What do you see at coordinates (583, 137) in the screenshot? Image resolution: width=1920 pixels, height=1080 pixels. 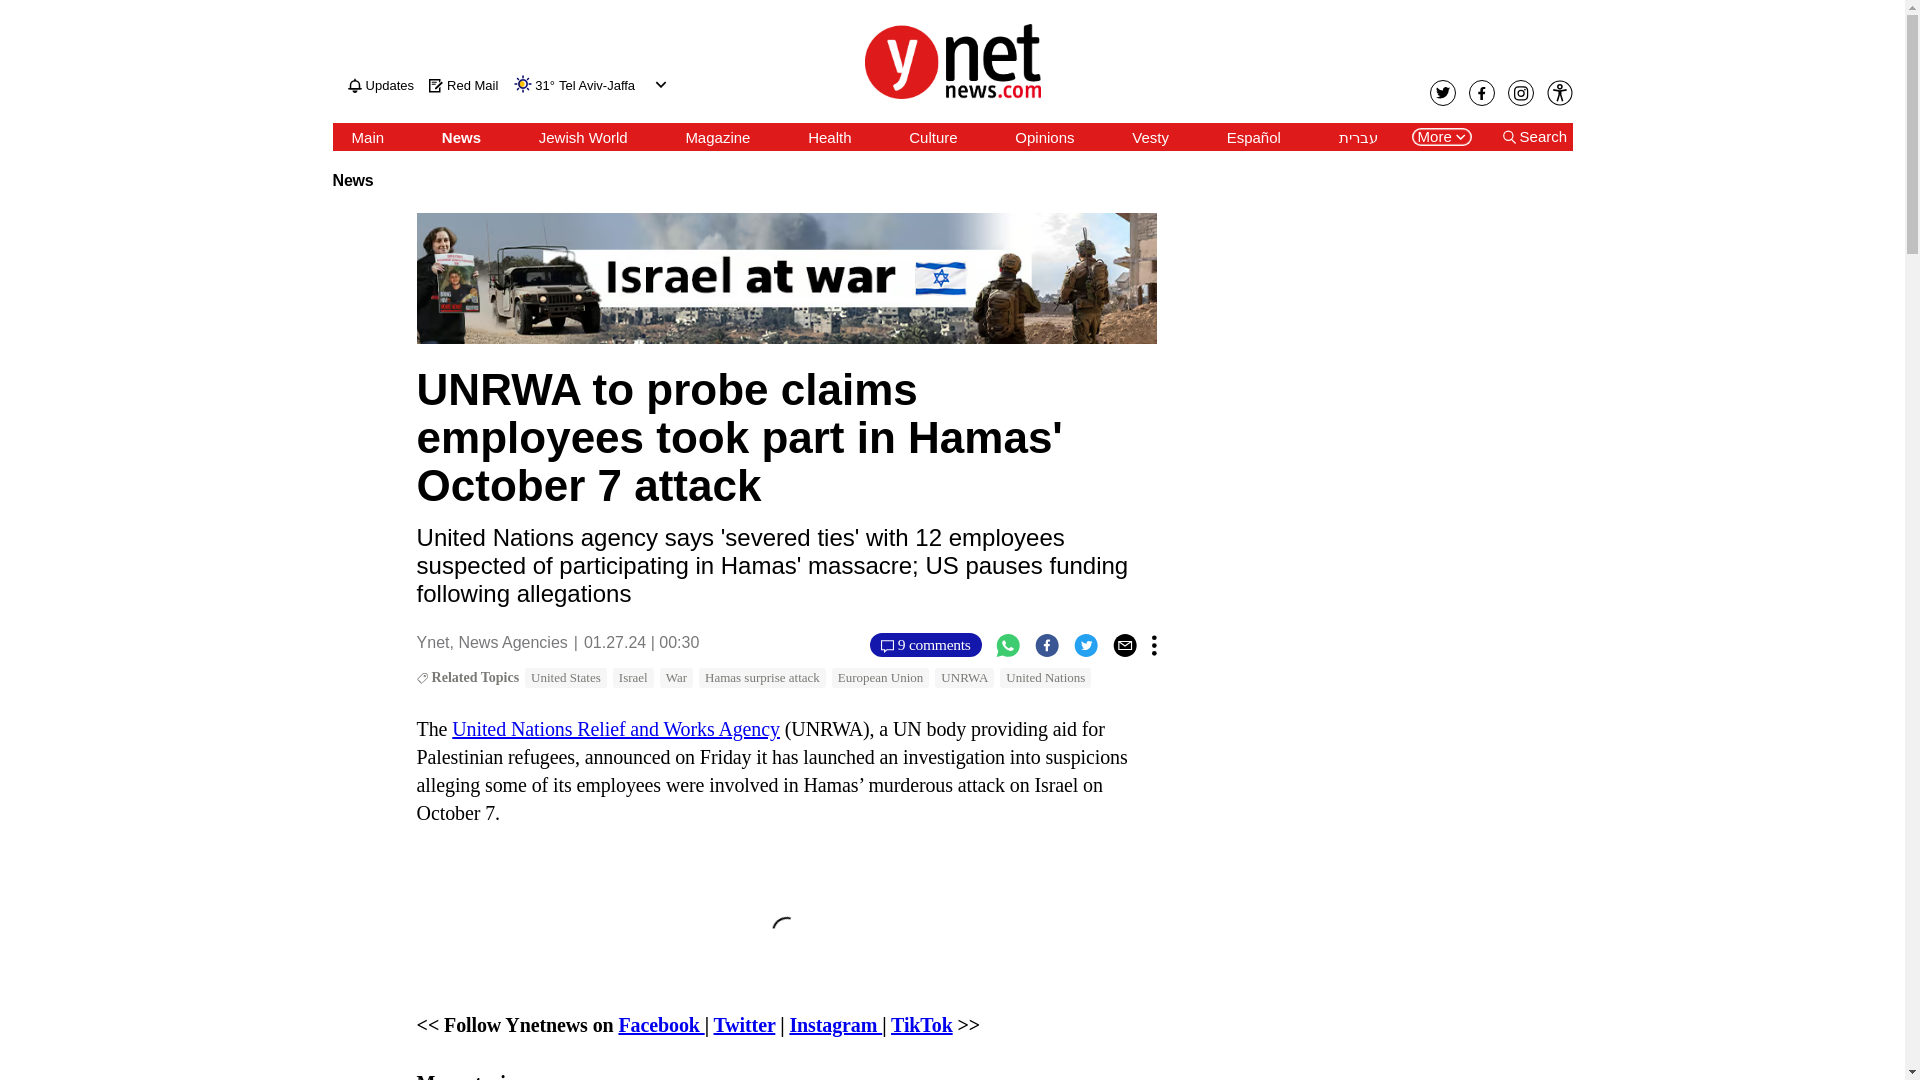 I see `Jewish World` at bounding box center [583, 137].